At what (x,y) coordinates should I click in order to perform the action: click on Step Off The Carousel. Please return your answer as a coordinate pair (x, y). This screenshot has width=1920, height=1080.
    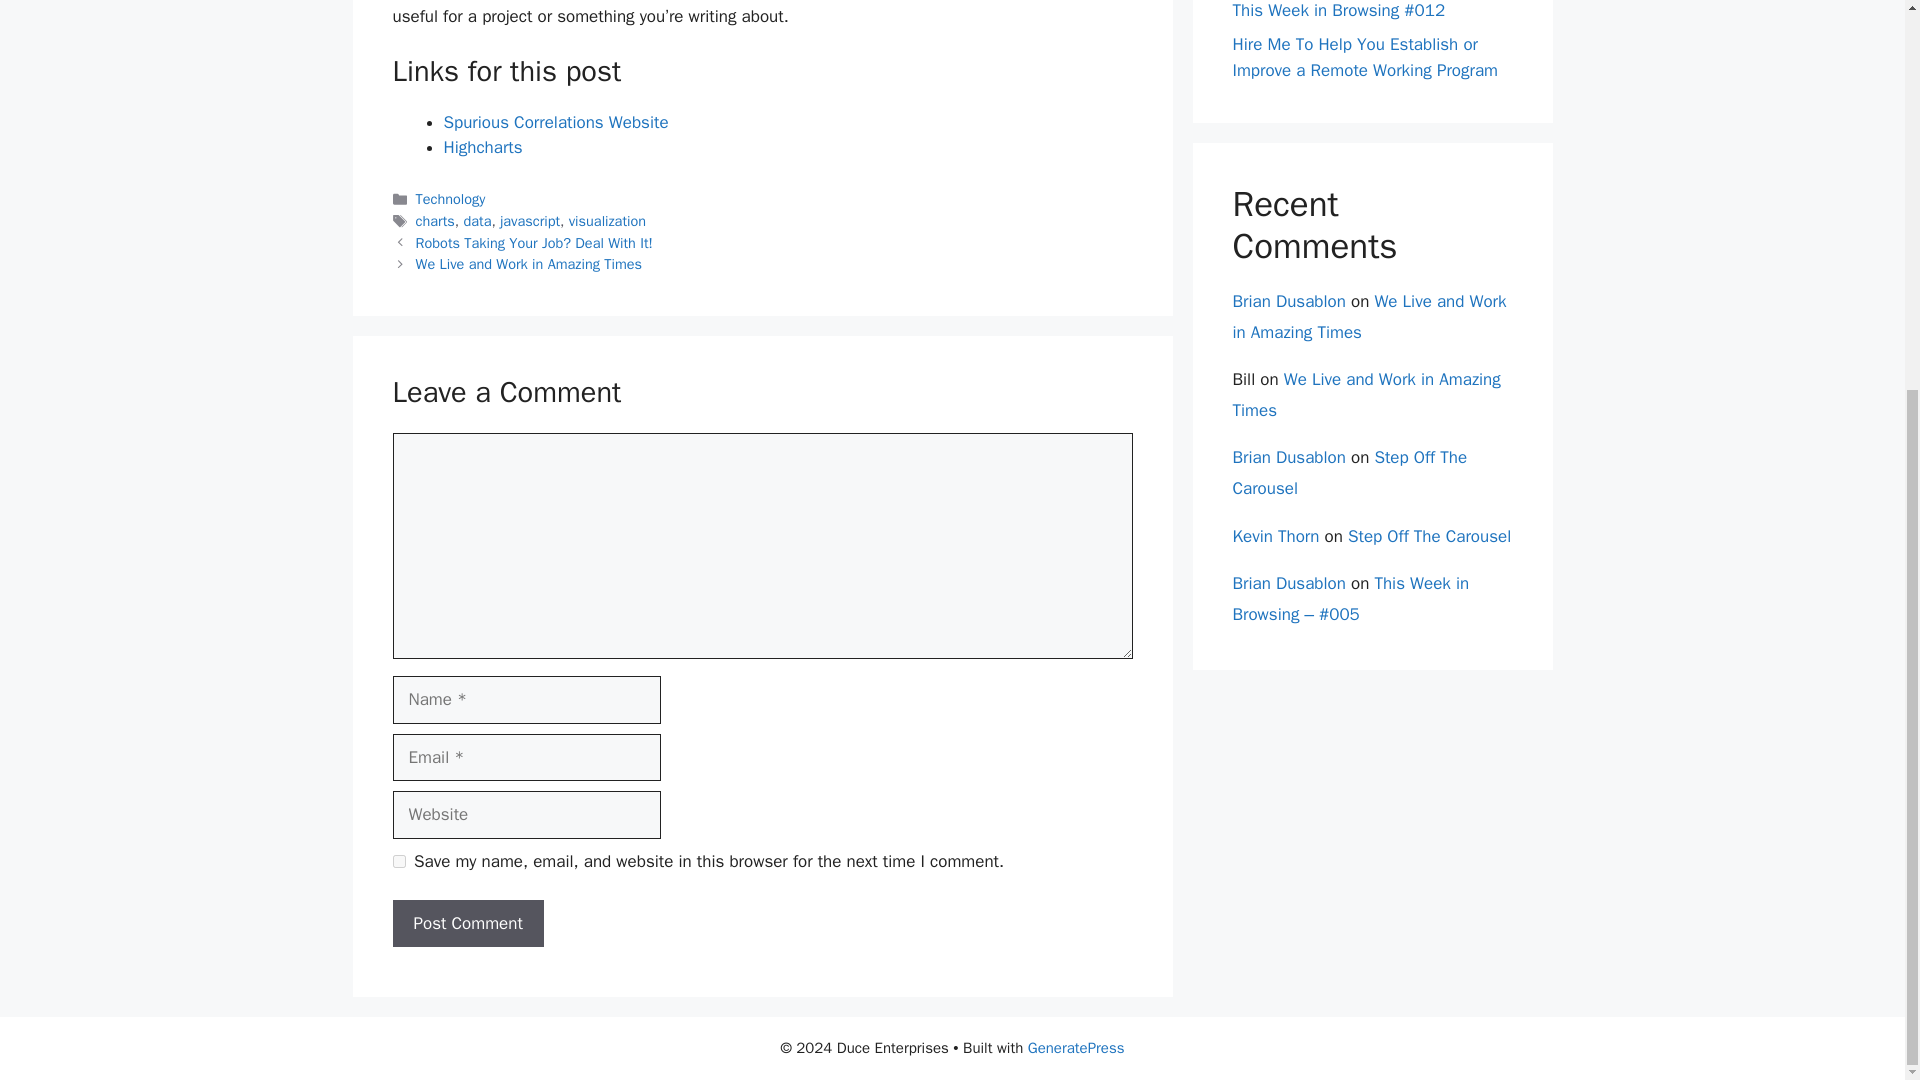
    Looking at the image, I should click on (1349, 472).